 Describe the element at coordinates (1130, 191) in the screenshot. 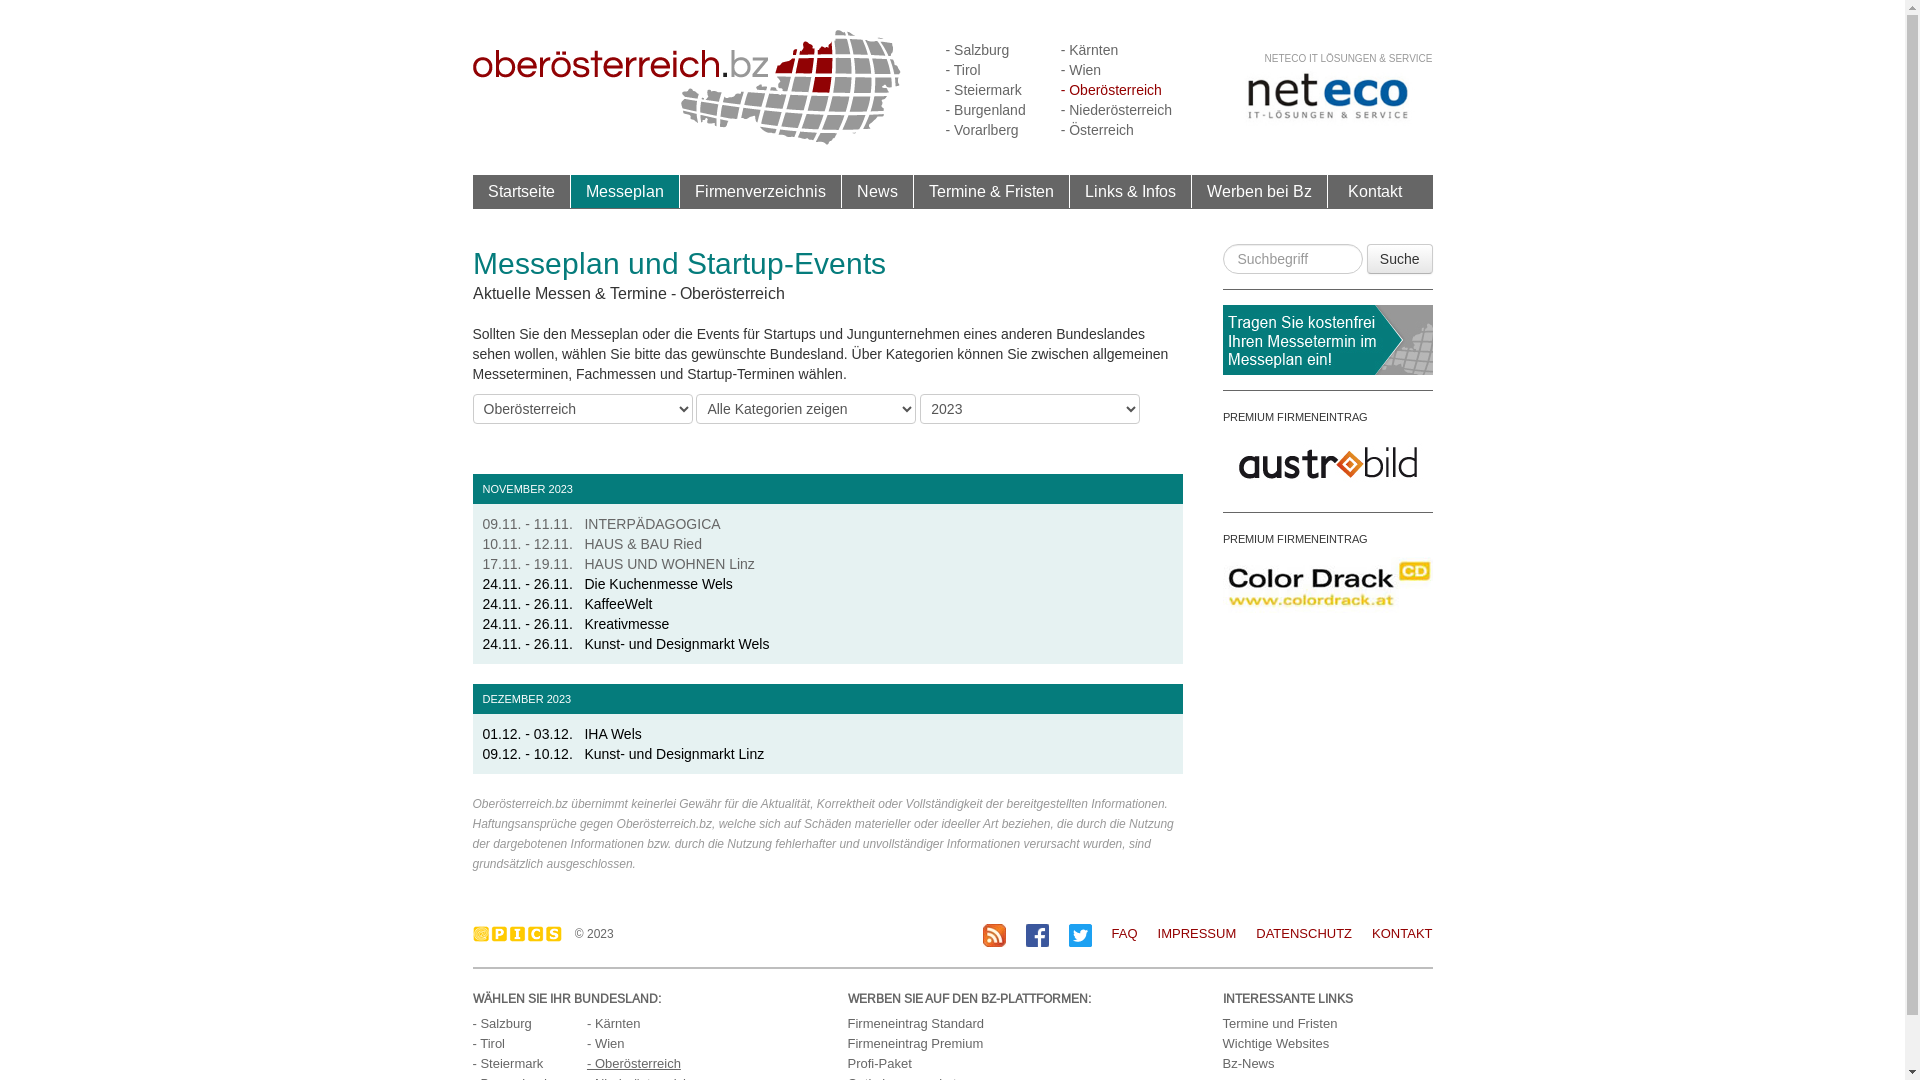

I see `Links & Infos` at that location.